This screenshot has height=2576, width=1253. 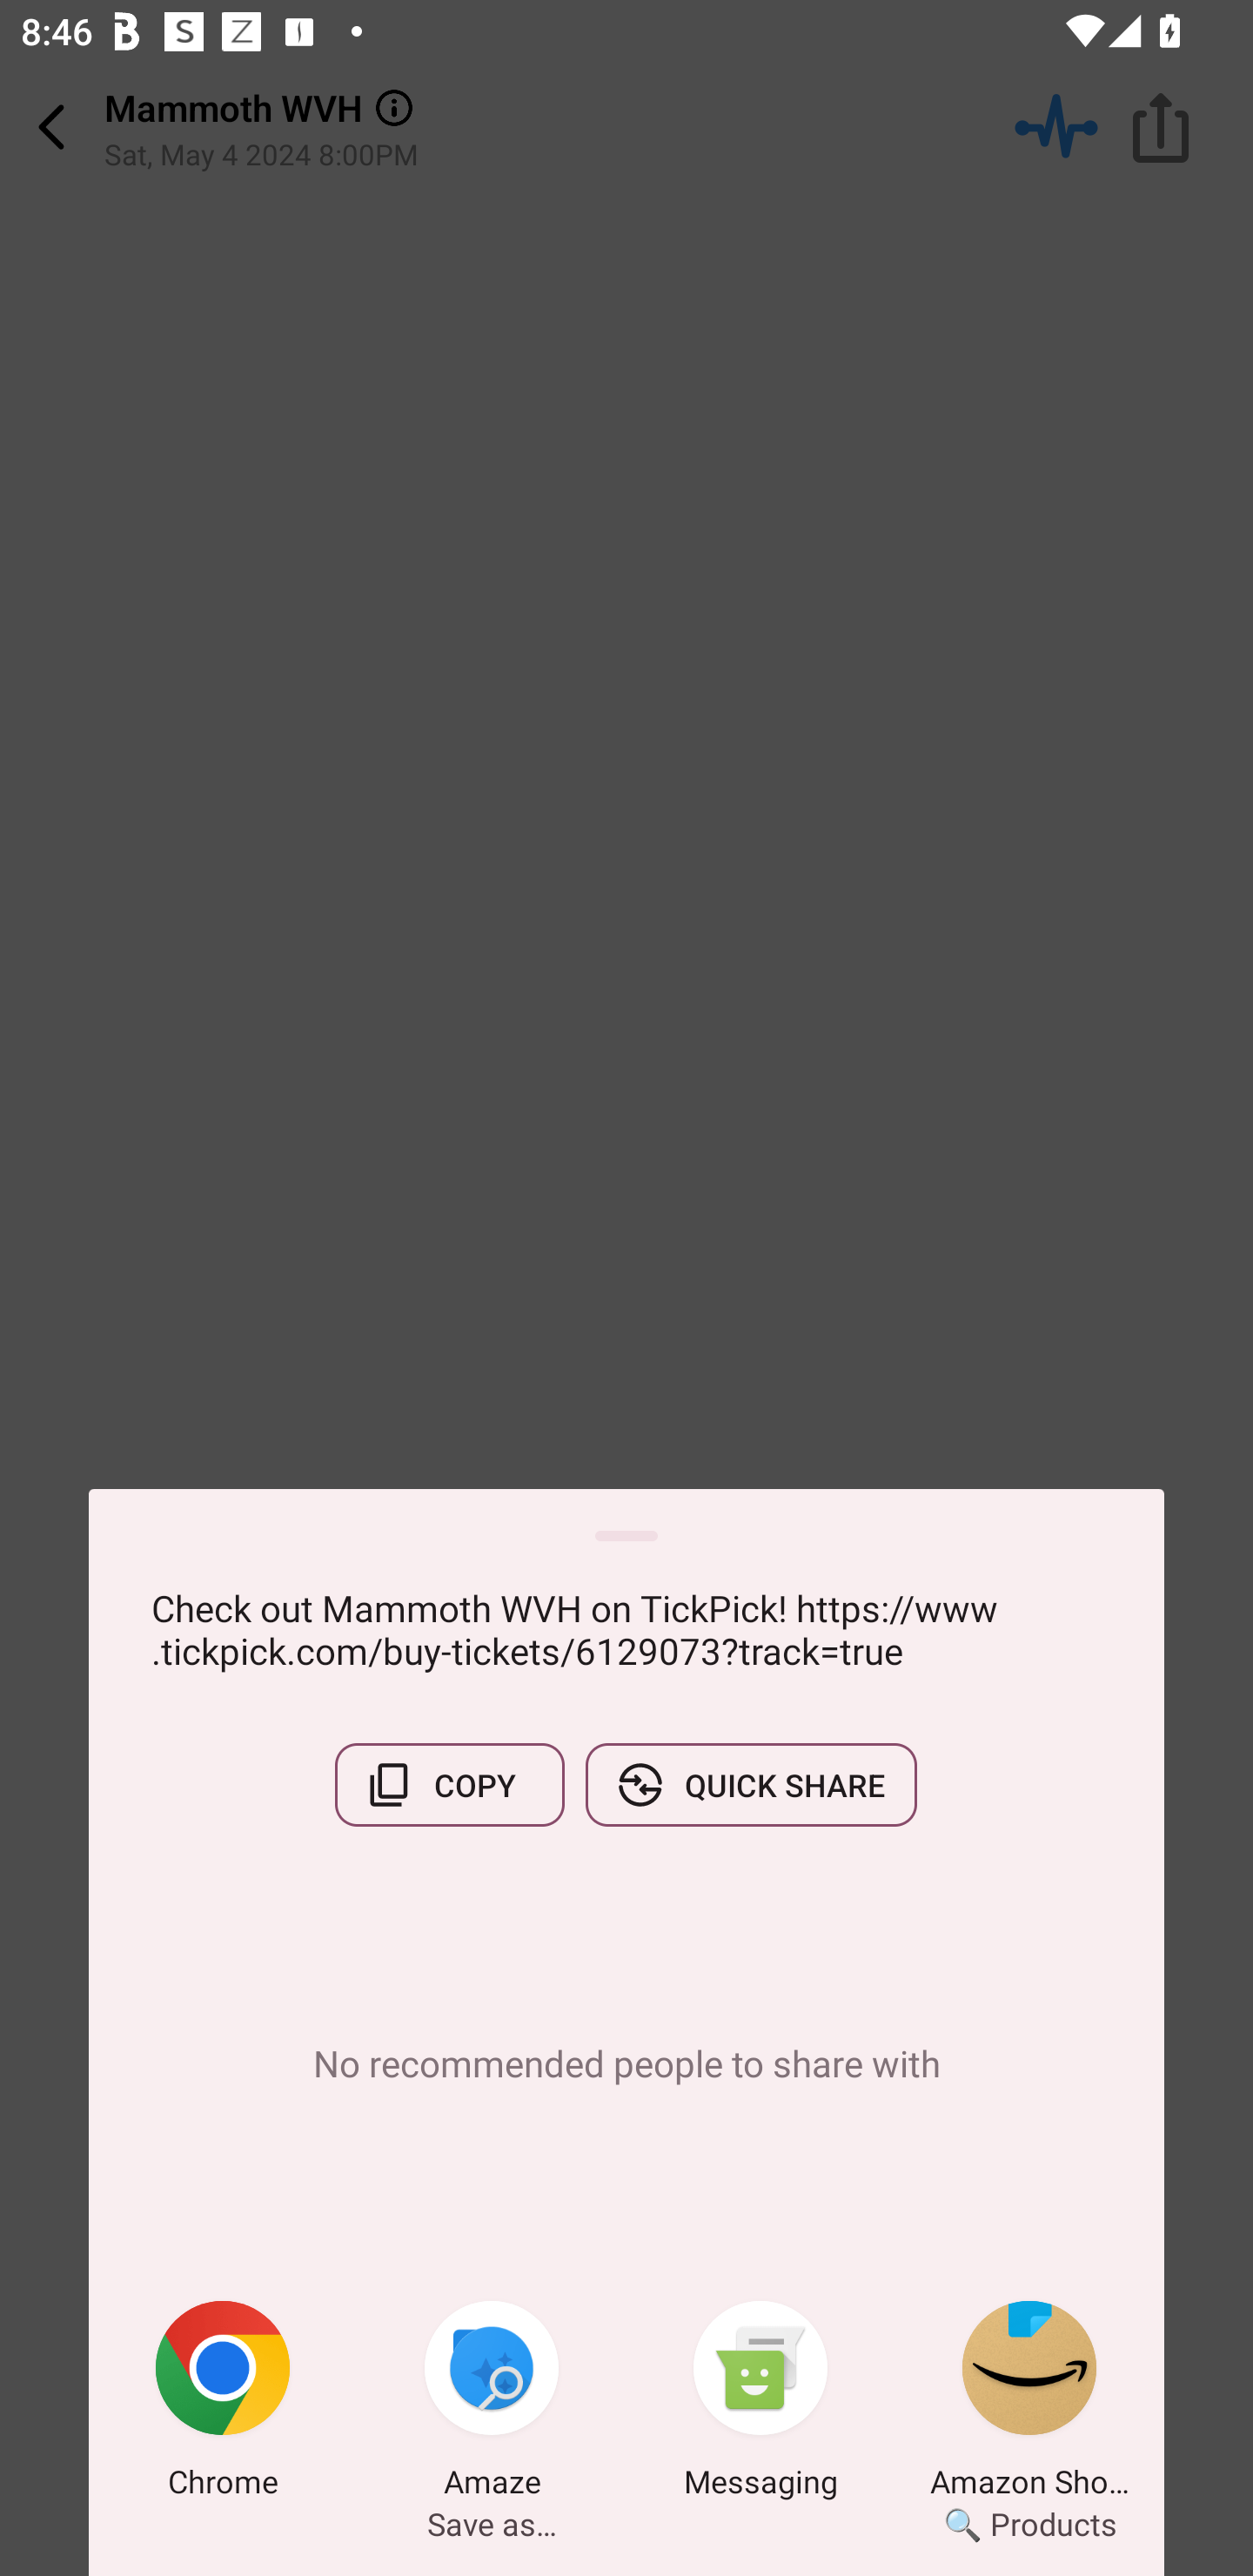 I want to click on Amaze Save as…, so click(x=492, y=2405).